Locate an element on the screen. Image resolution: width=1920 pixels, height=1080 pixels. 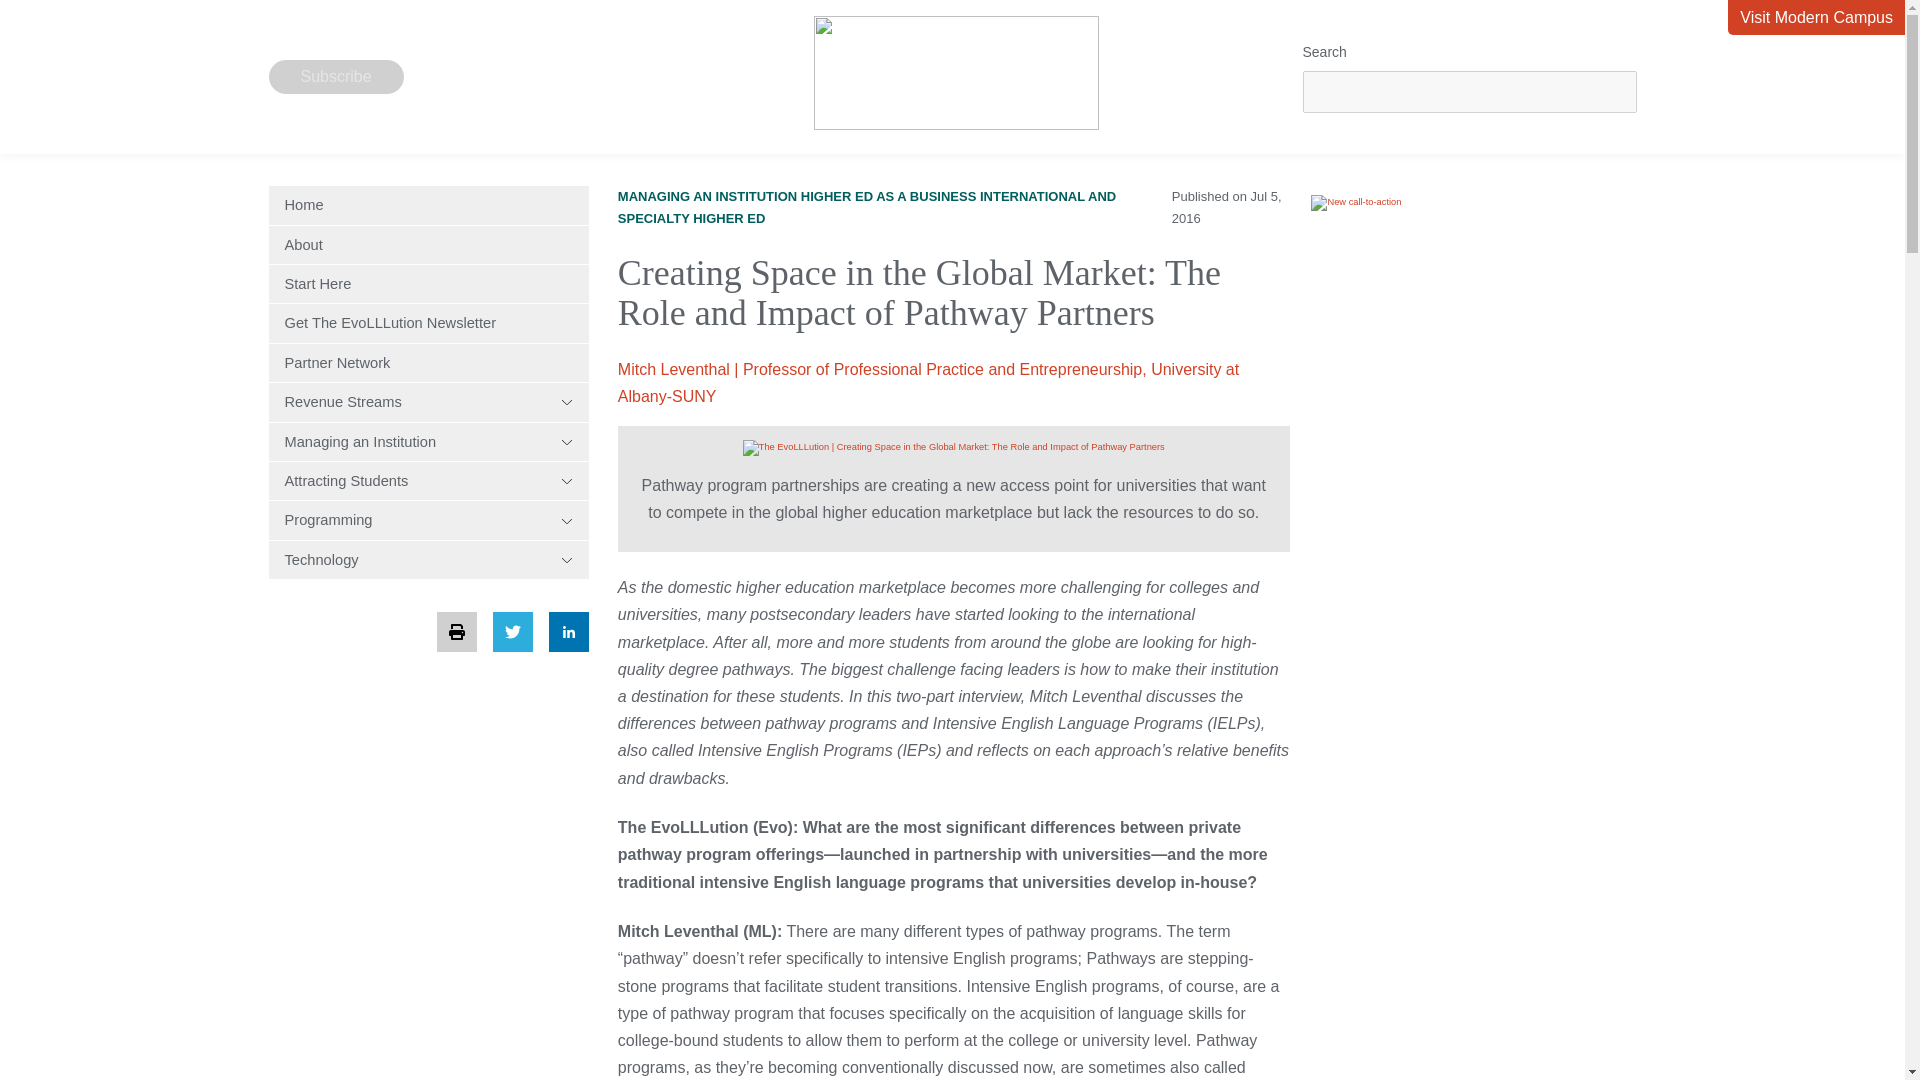
Get The EvoLLLution Newsletter is located at coordinates (428, 322).